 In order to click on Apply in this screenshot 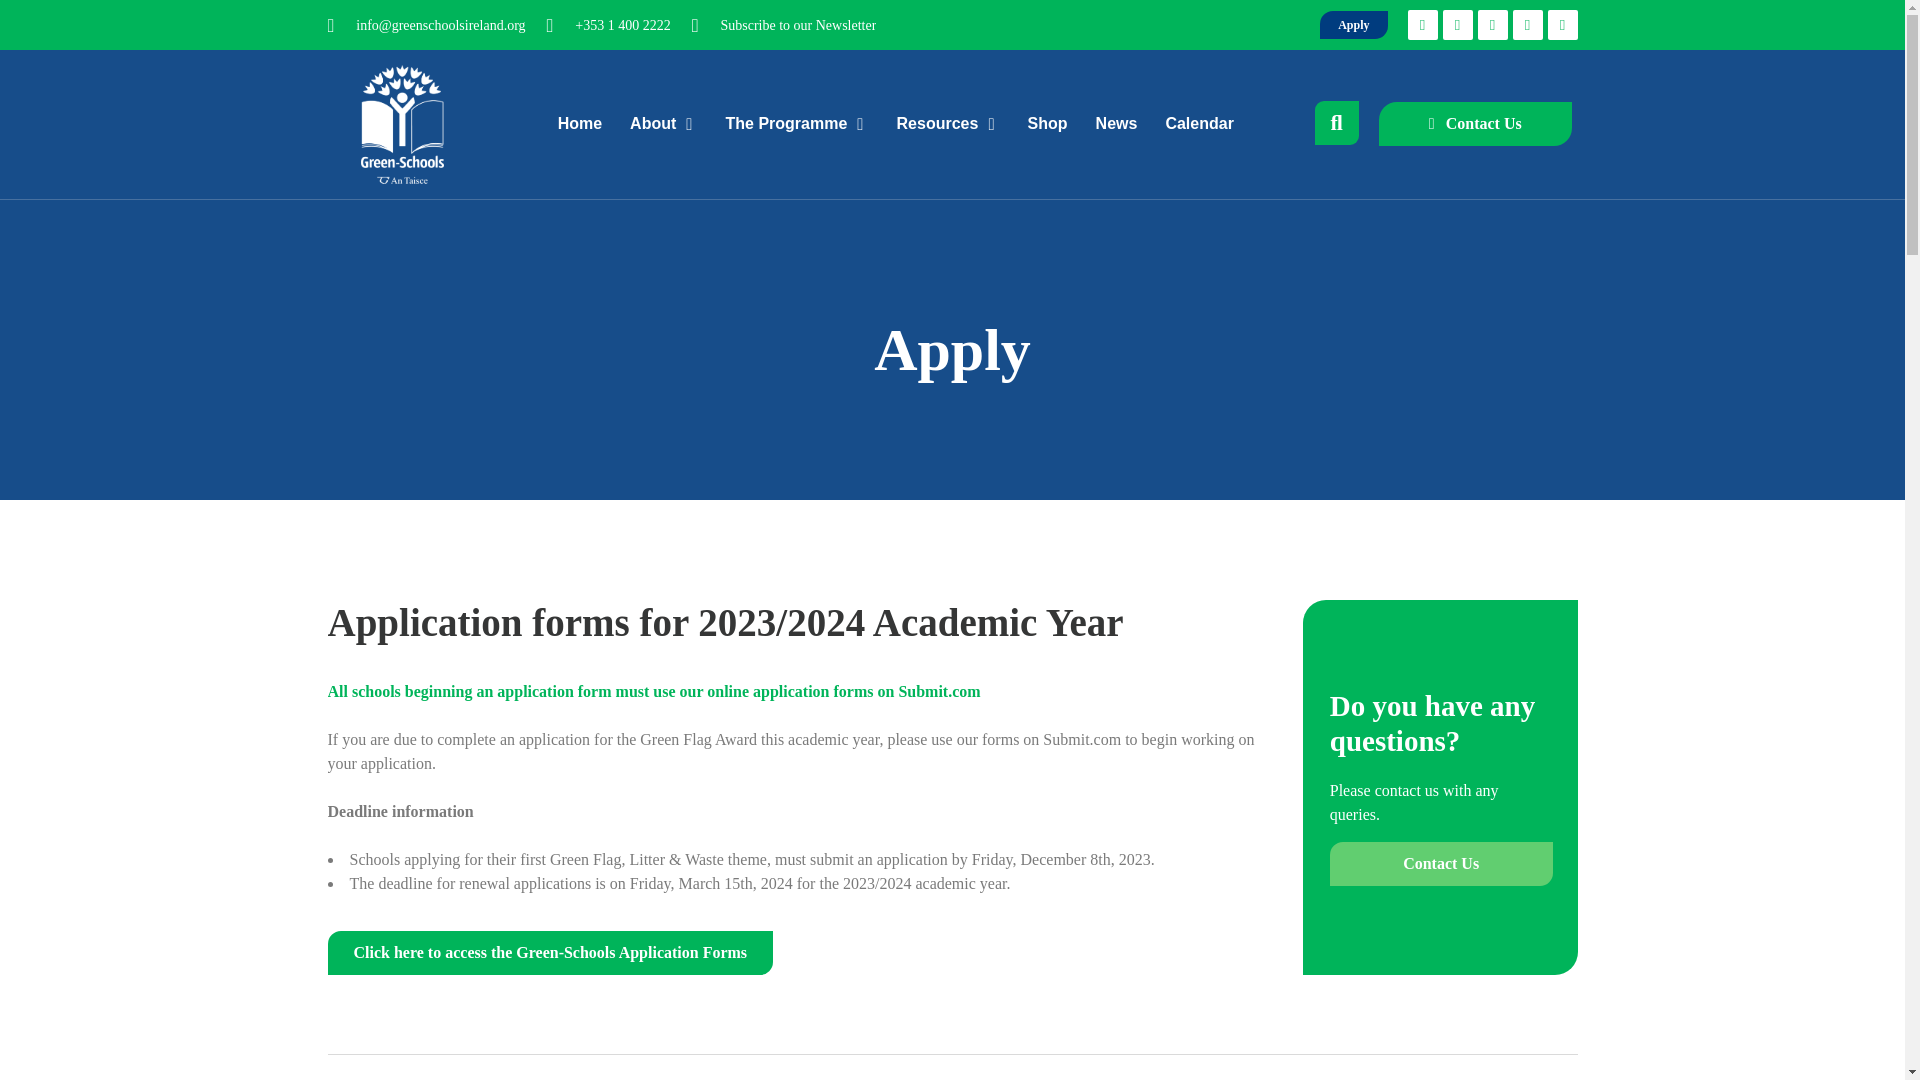, I will do `click(1353, 24)`.